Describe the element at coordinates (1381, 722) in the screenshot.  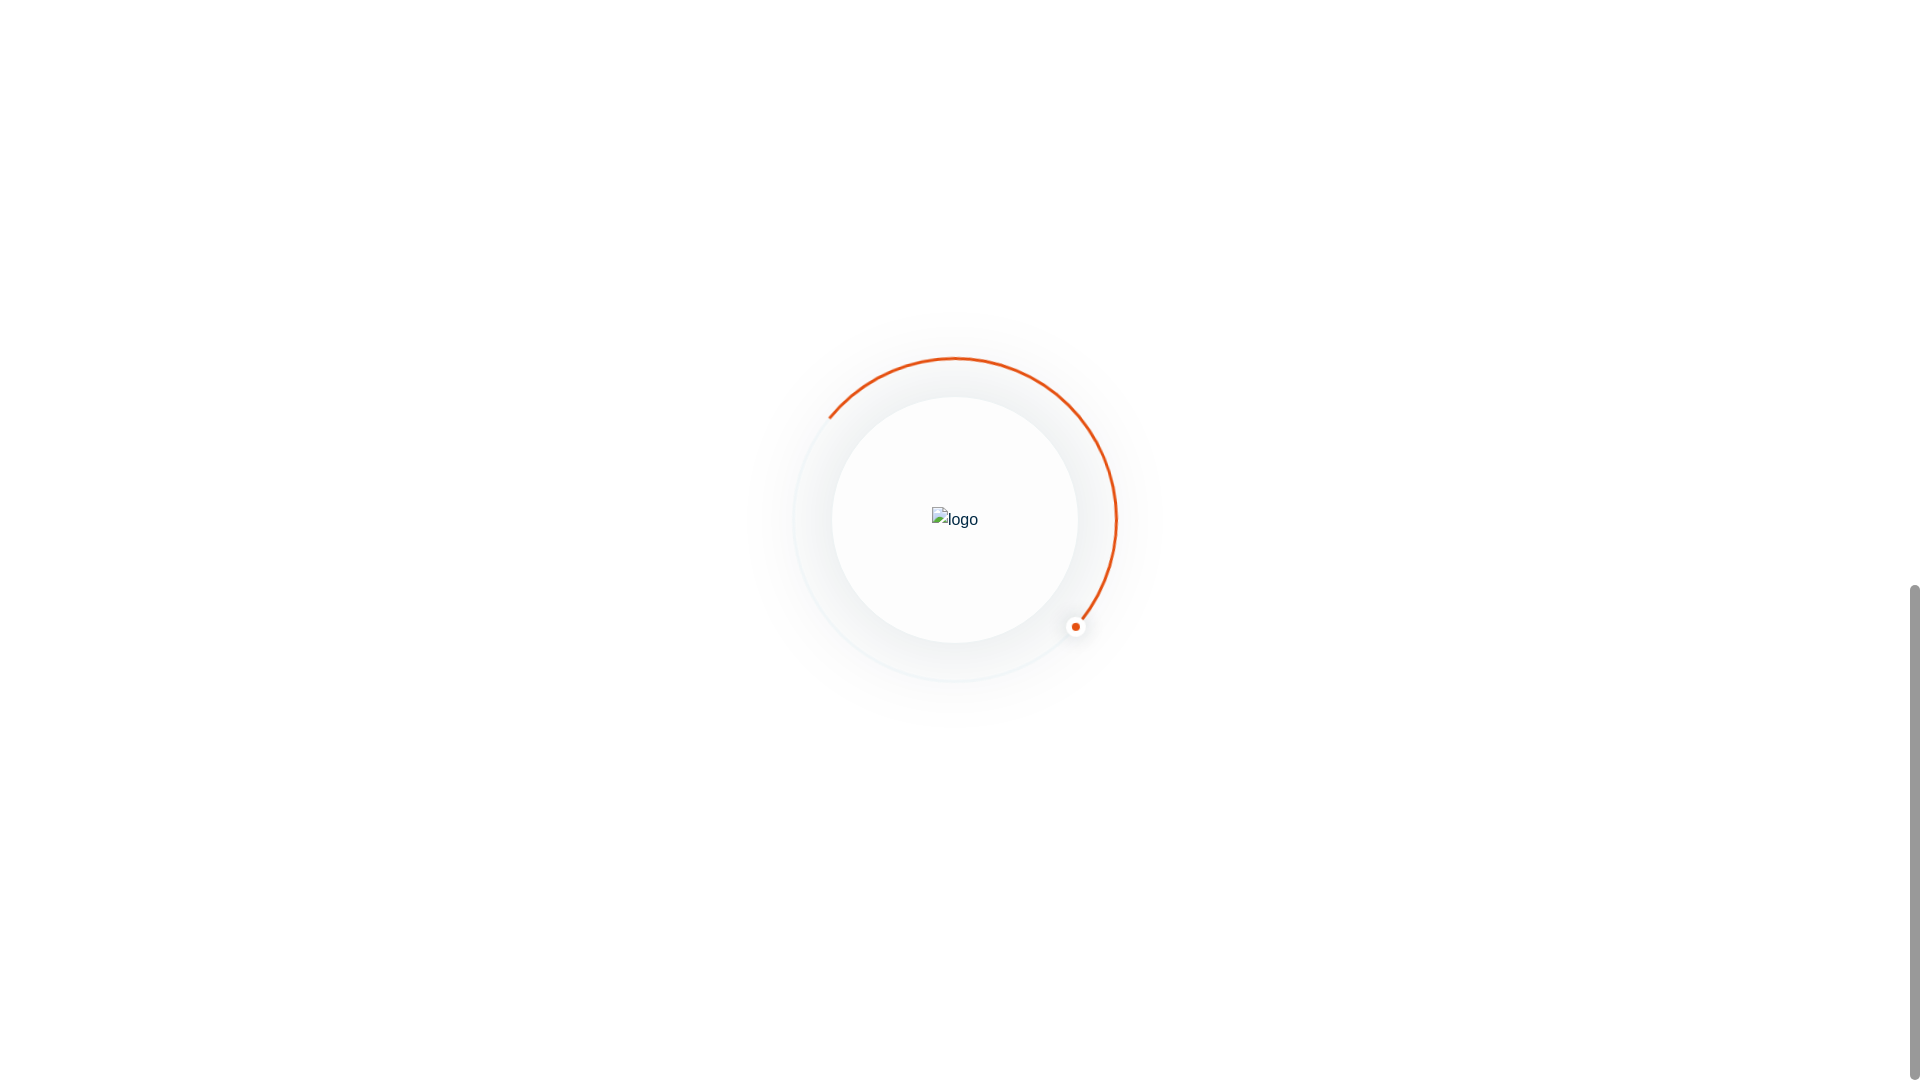
I see `Instagram` at that location.